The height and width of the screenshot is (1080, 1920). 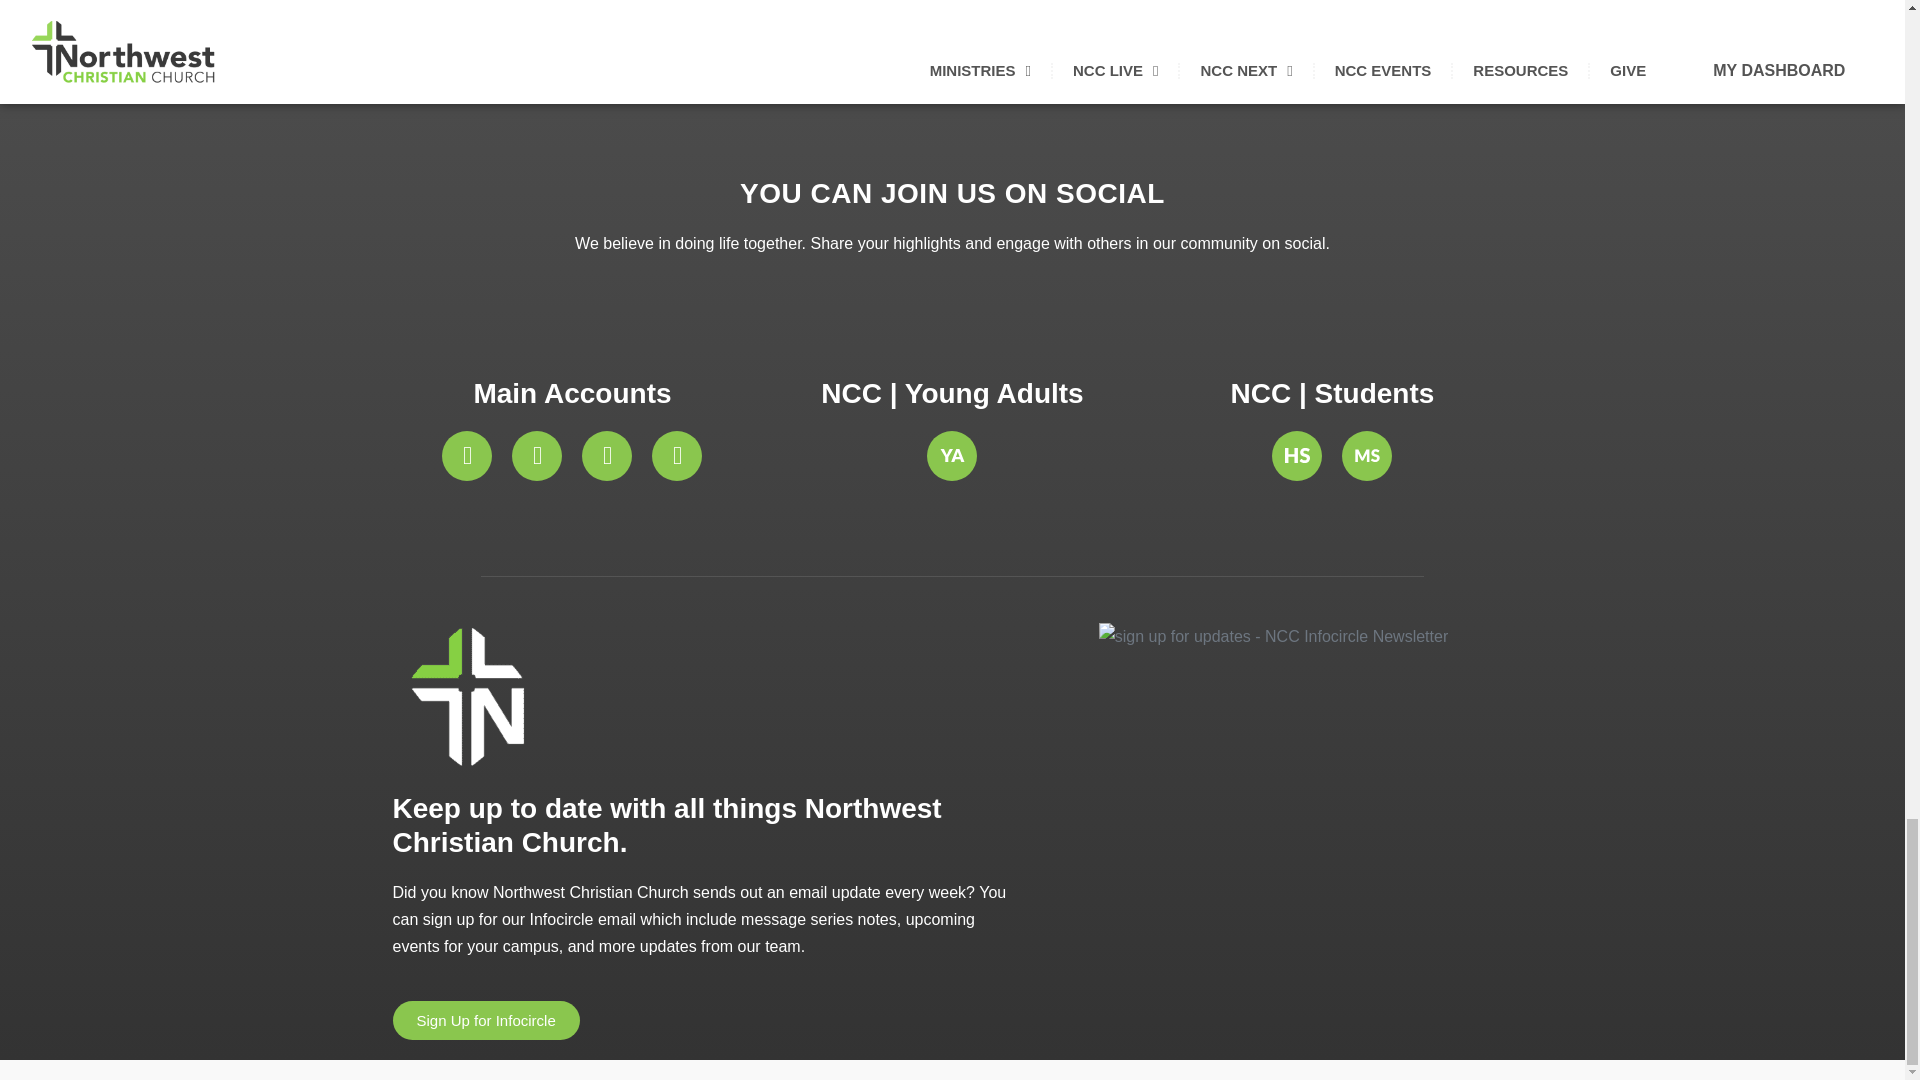 What do you see at coordinates (1272, 636) in the screenshot?
I see `Infocircle-transparent-footer-graphic` at bounding box center [1272, 636].